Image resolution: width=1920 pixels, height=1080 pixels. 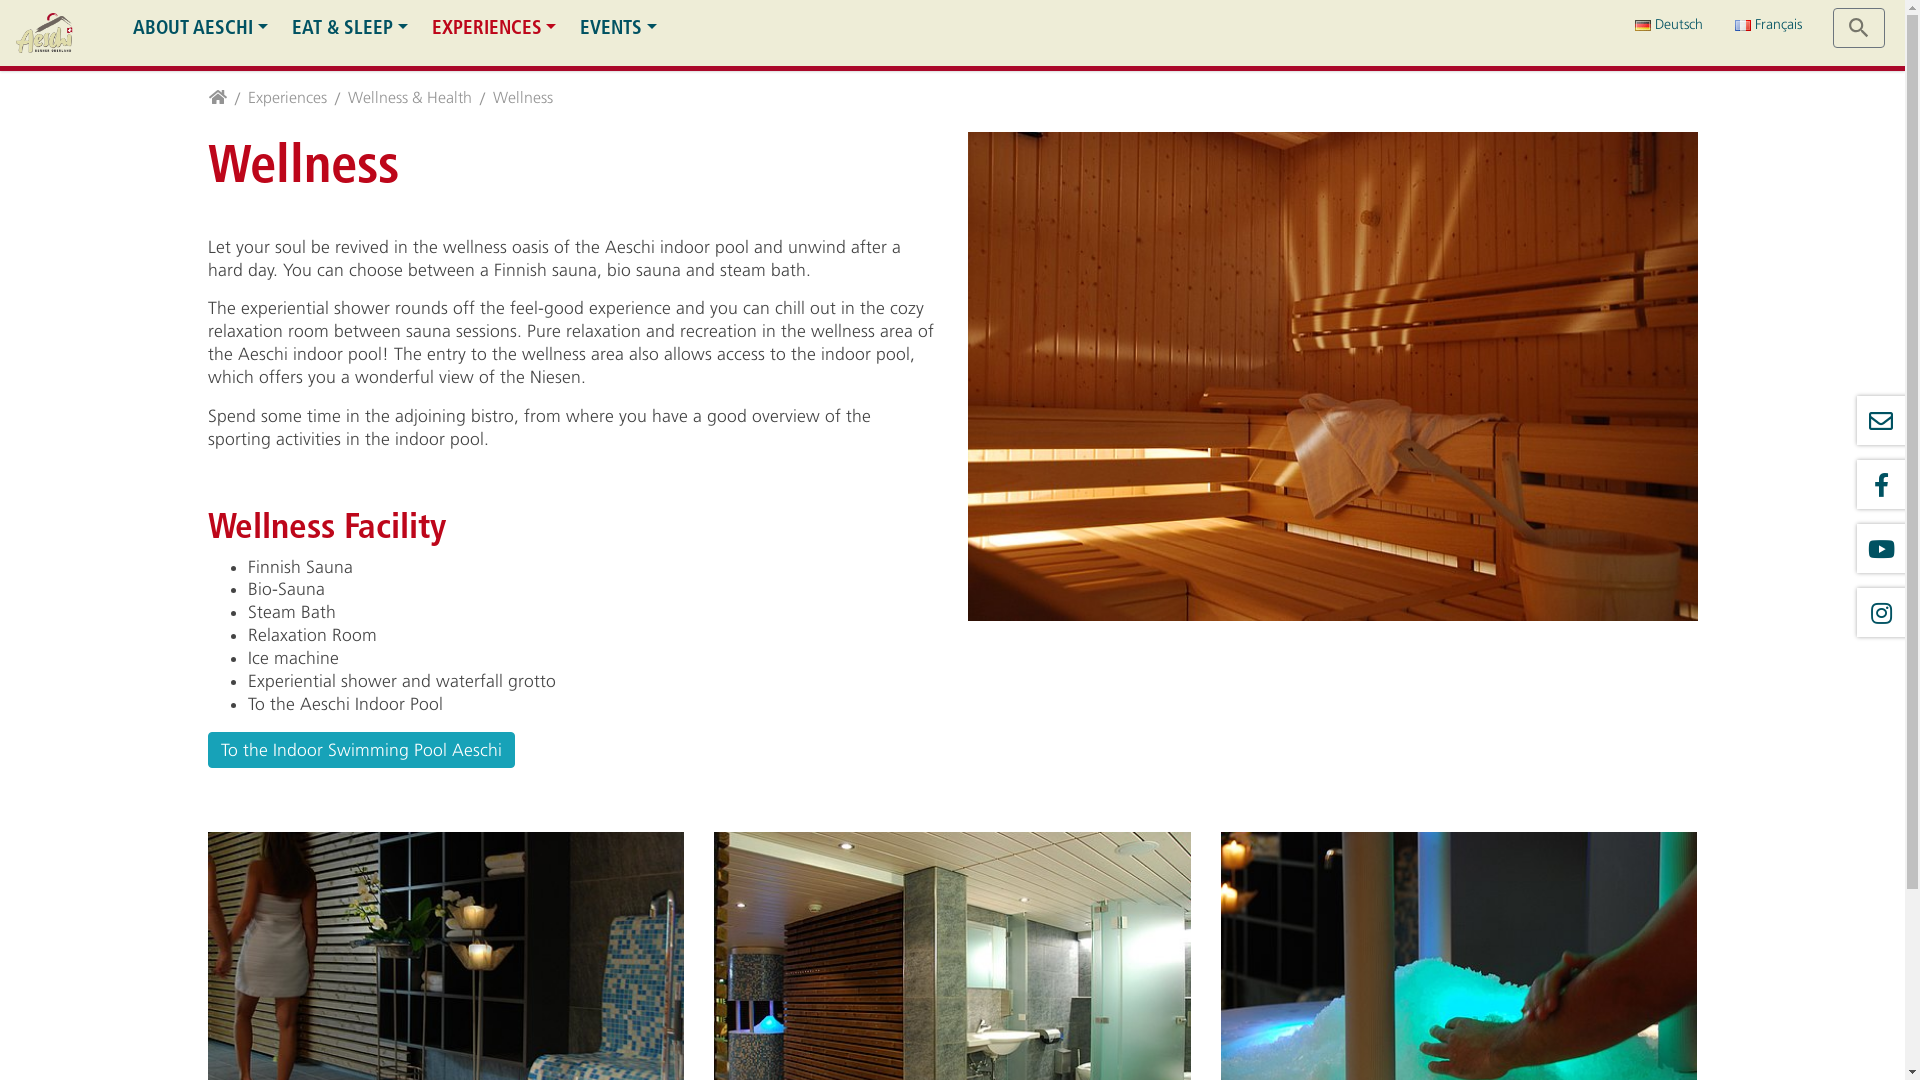 What do you see at coordinates (362, 750) in the screenshot?
I see `To the Indoor Swimming Pool Aeschi` at bounding box center [362, 750].